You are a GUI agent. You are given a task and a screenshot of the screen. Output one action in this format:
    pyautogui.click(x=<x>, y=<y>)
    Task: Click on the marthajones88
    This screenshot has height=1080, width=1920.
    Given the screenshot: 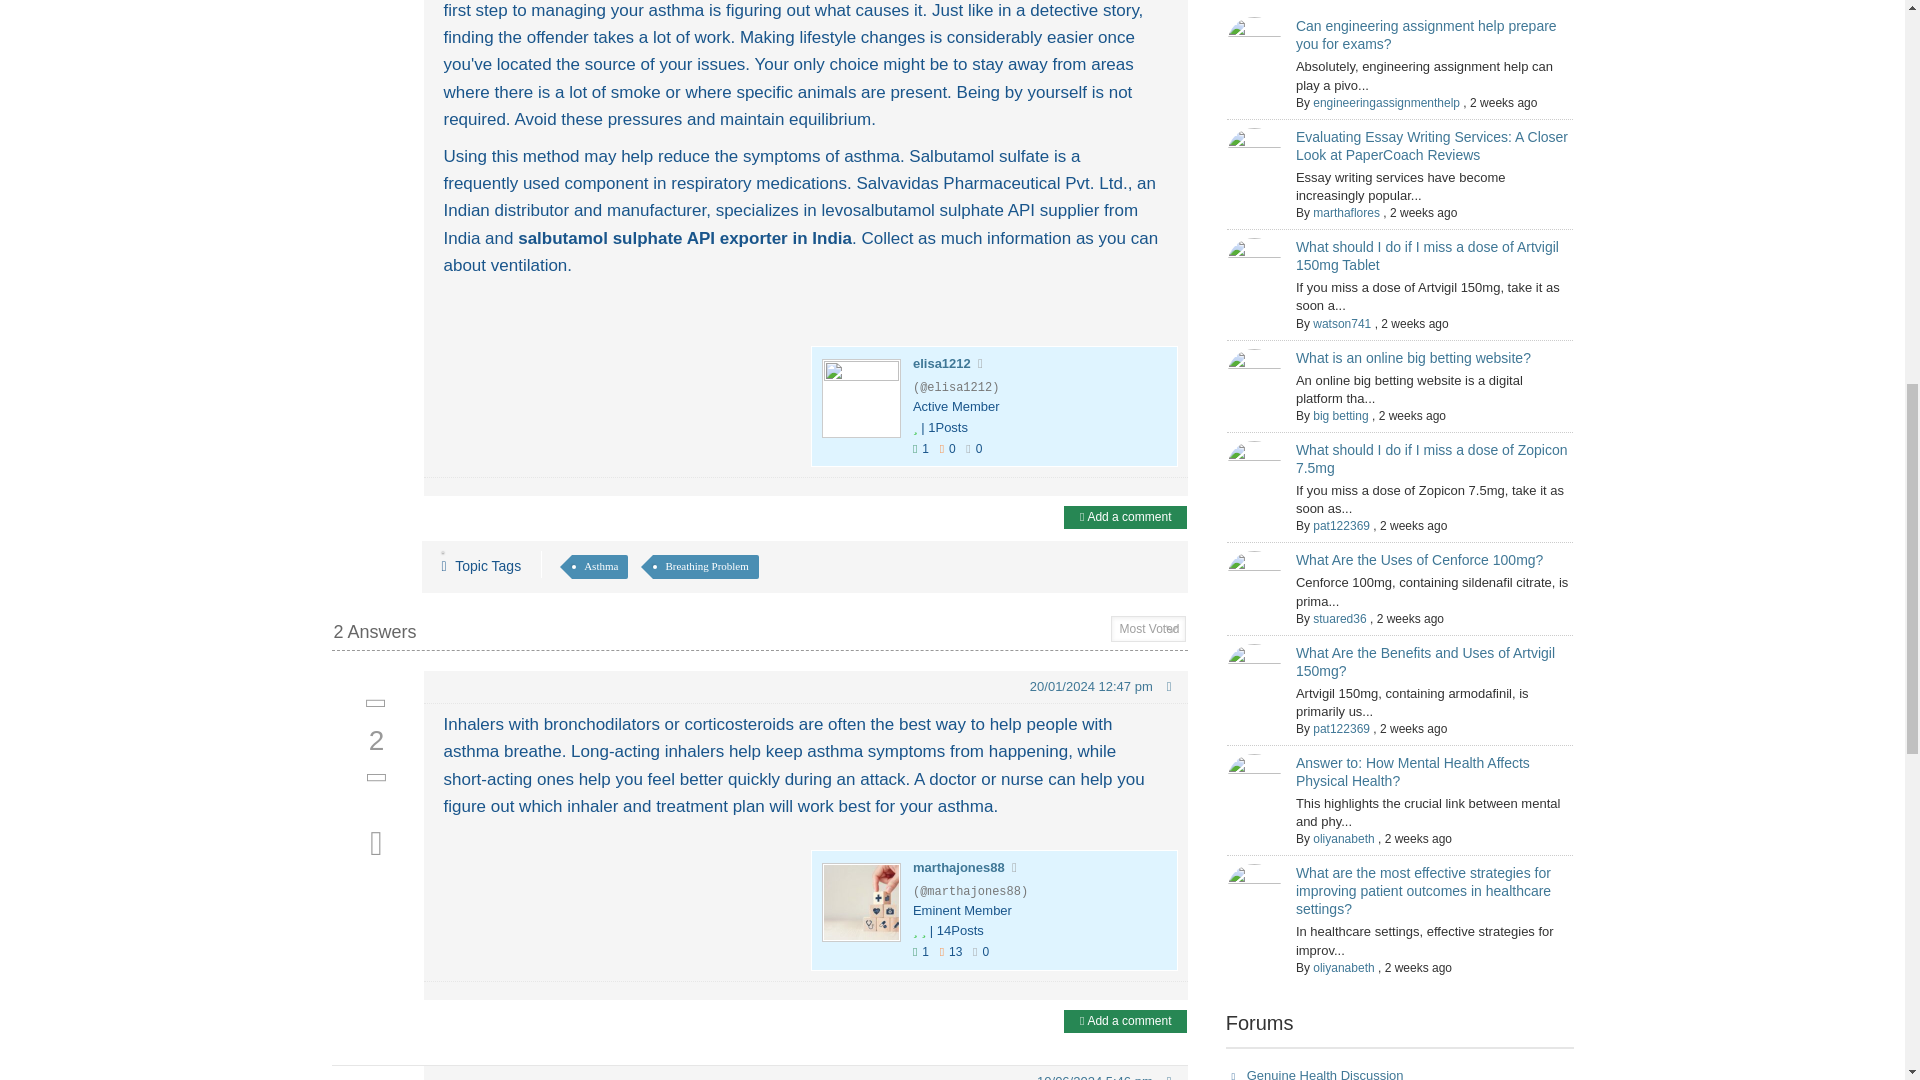 What is the action you would take?
    pyautogui.click(x=860, y=902)
    